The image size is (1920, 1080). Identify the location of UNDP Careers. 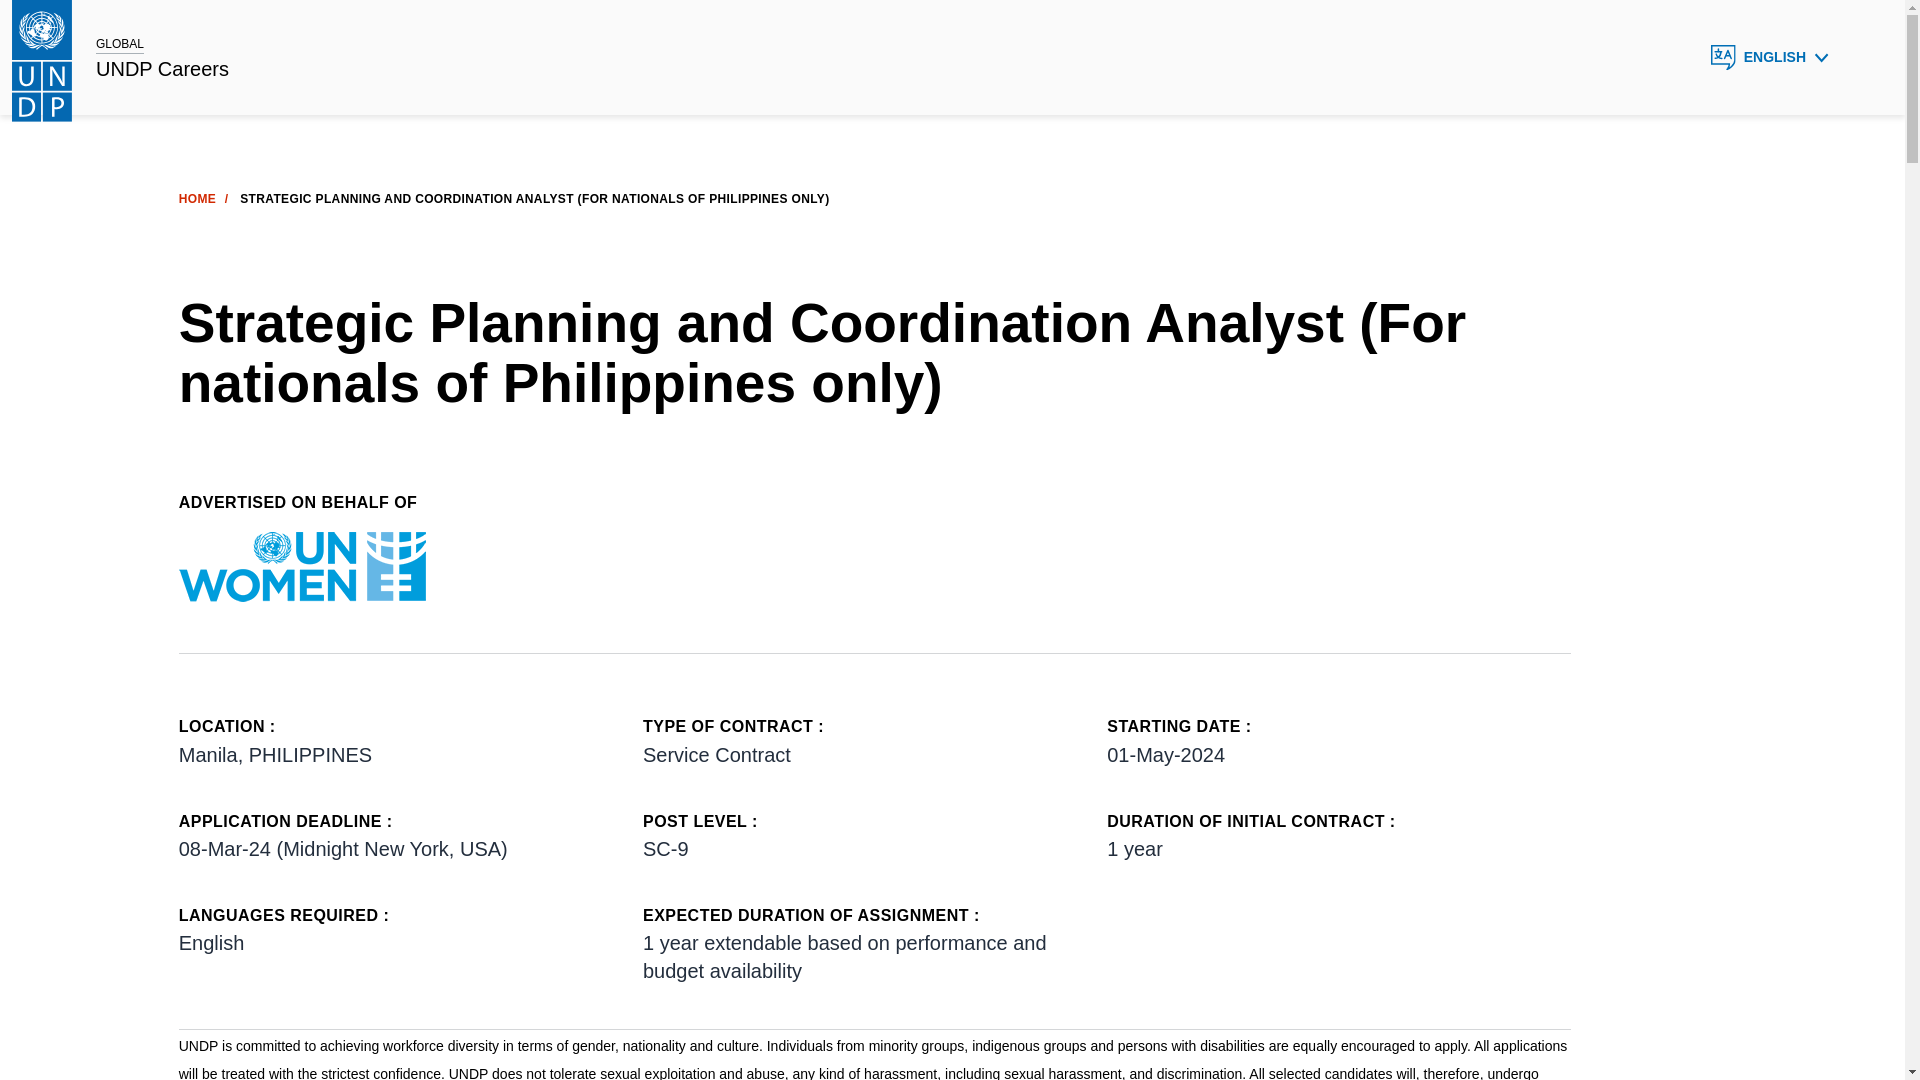
(162, 70).